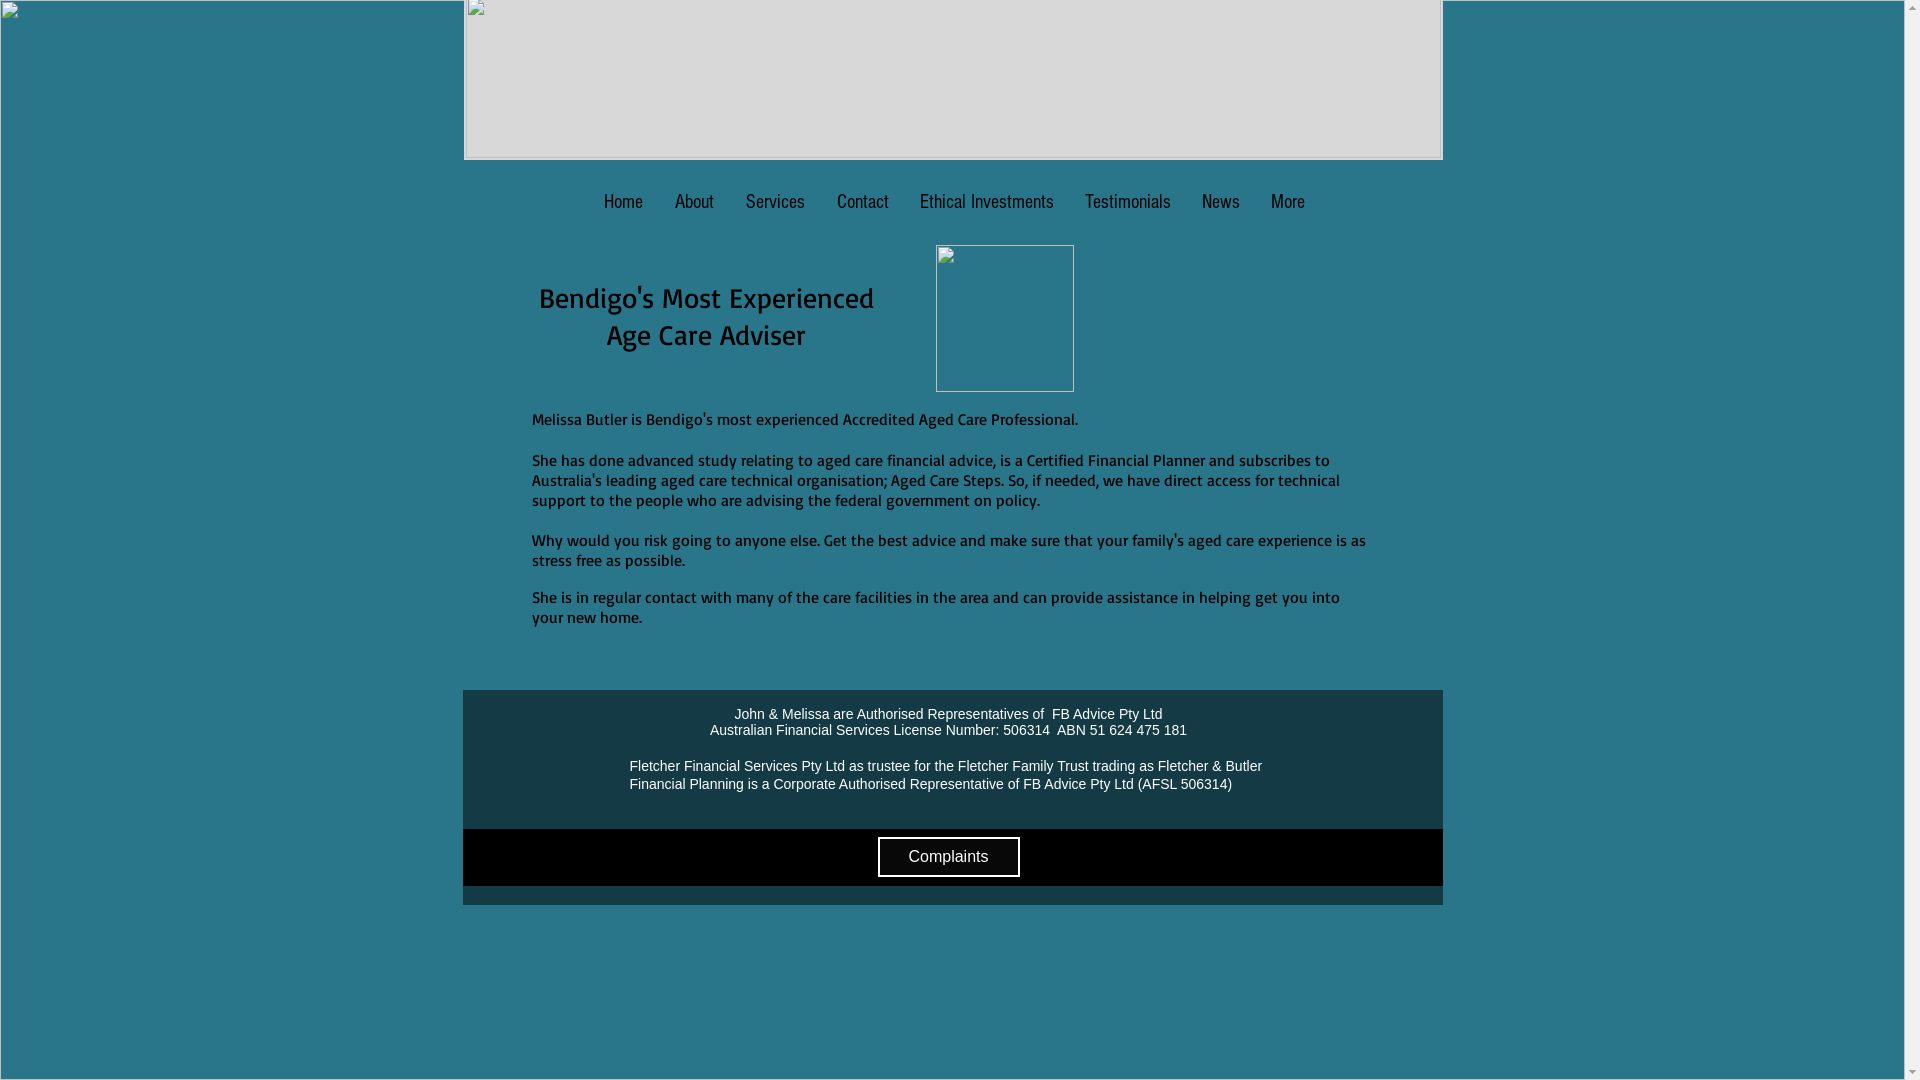 This screenshot has height=1080, width=1920. What do you see at coordinates (862, 202) in the screenshot?
I see `Contact` at bounding box center [862, 202].